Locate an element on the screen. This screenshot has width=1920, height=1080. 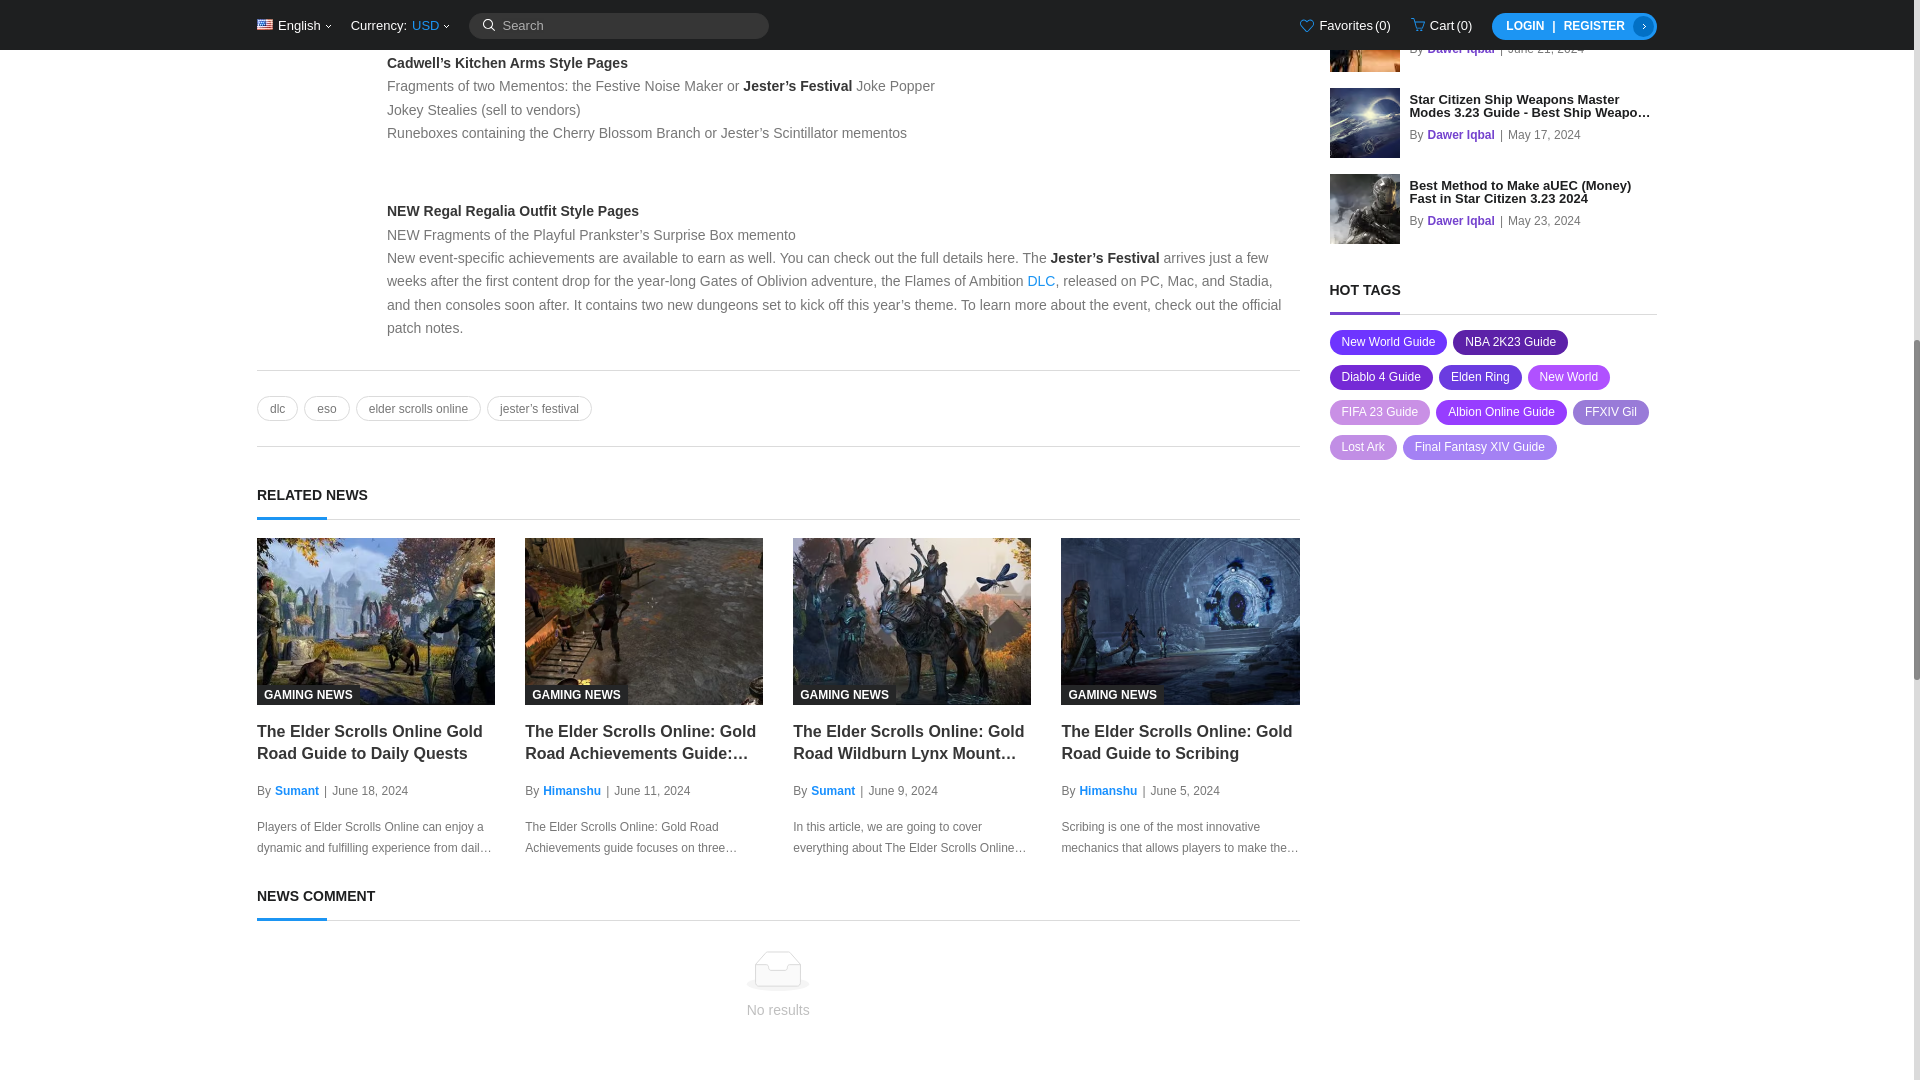
GAMING NEWS is located at coordinates (1180, 621).